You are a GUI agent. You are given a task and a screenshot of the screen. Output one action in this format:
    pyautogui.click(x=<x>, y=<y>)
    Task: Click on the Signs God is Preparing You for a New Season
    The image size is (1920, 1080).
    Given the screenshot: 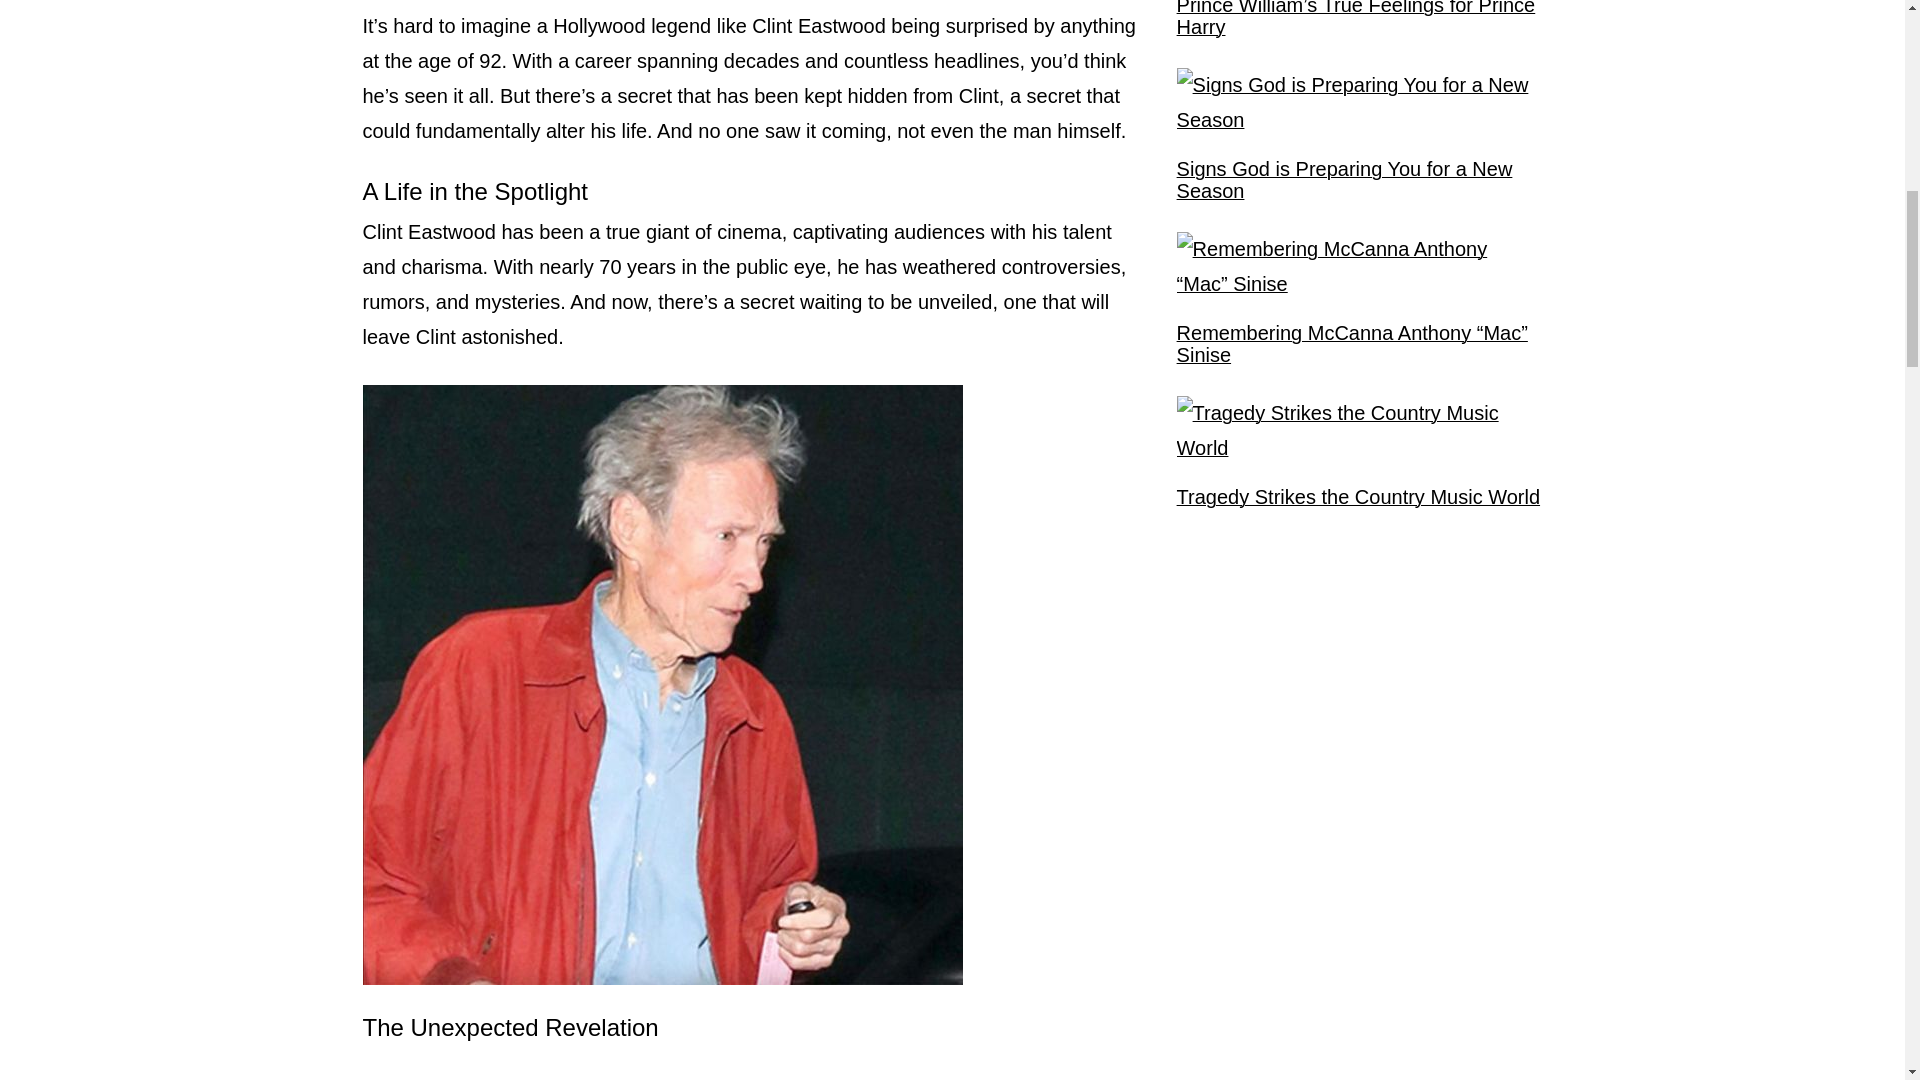 What is the action you would take?
    pyautogui.click(x=1360, y=179)
    